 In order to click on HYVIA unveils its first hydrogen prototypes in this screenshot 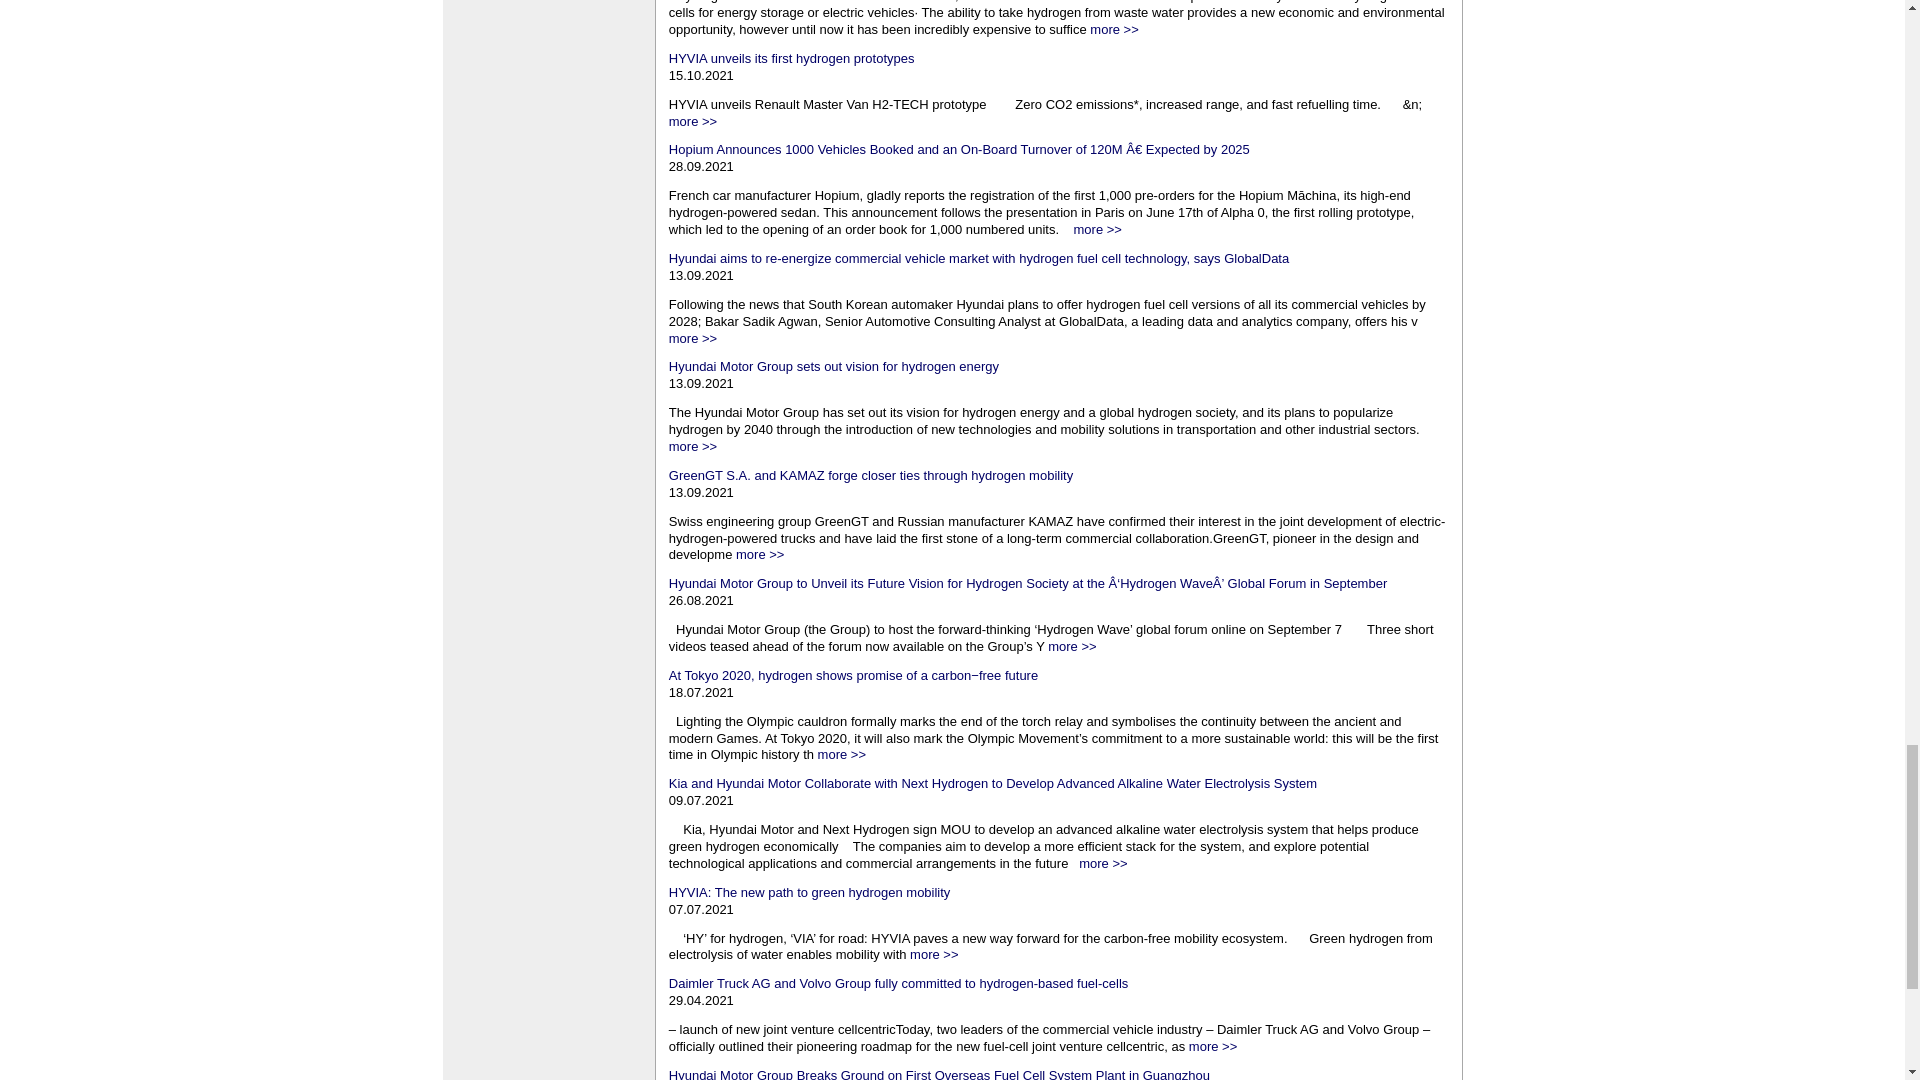, I will do `click(792, 58)`.